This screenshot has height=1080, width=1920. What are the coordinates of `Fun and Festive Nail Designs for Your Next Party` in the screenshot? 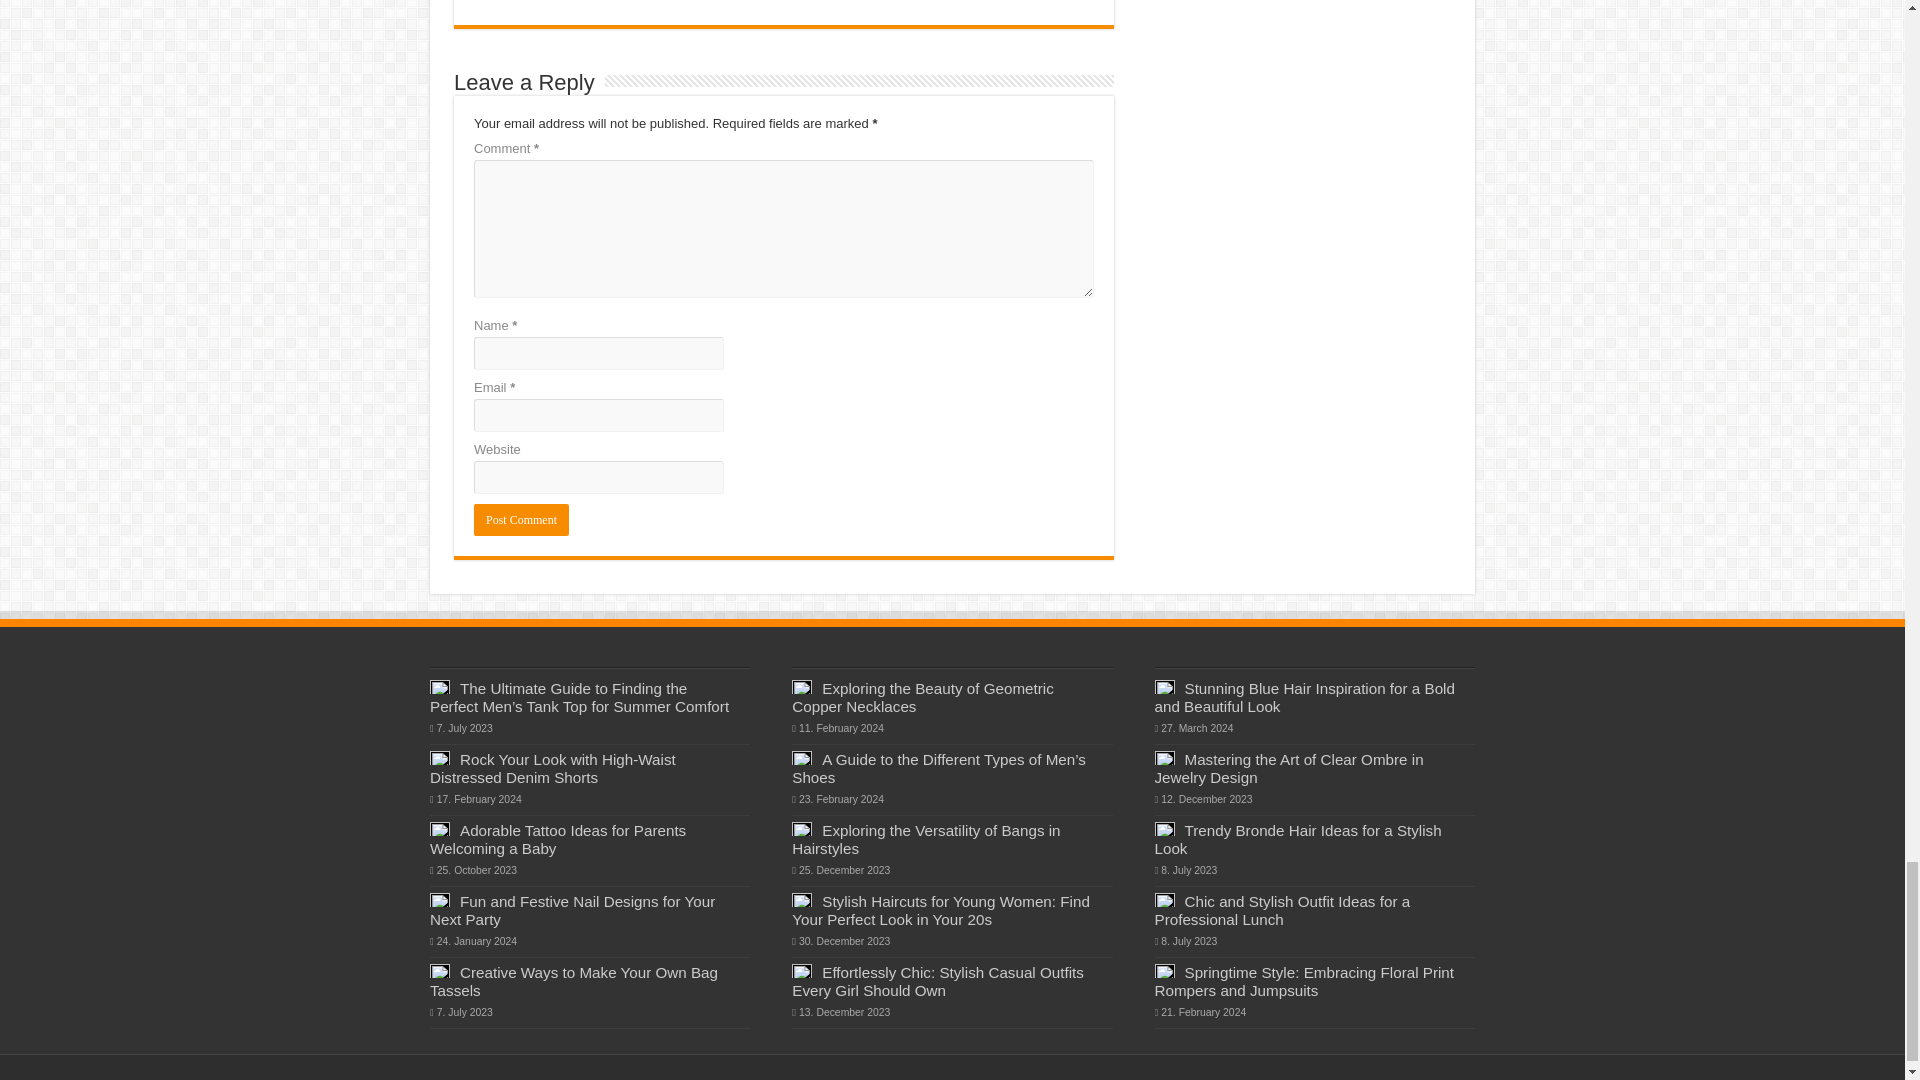 It's located at (572, 910).